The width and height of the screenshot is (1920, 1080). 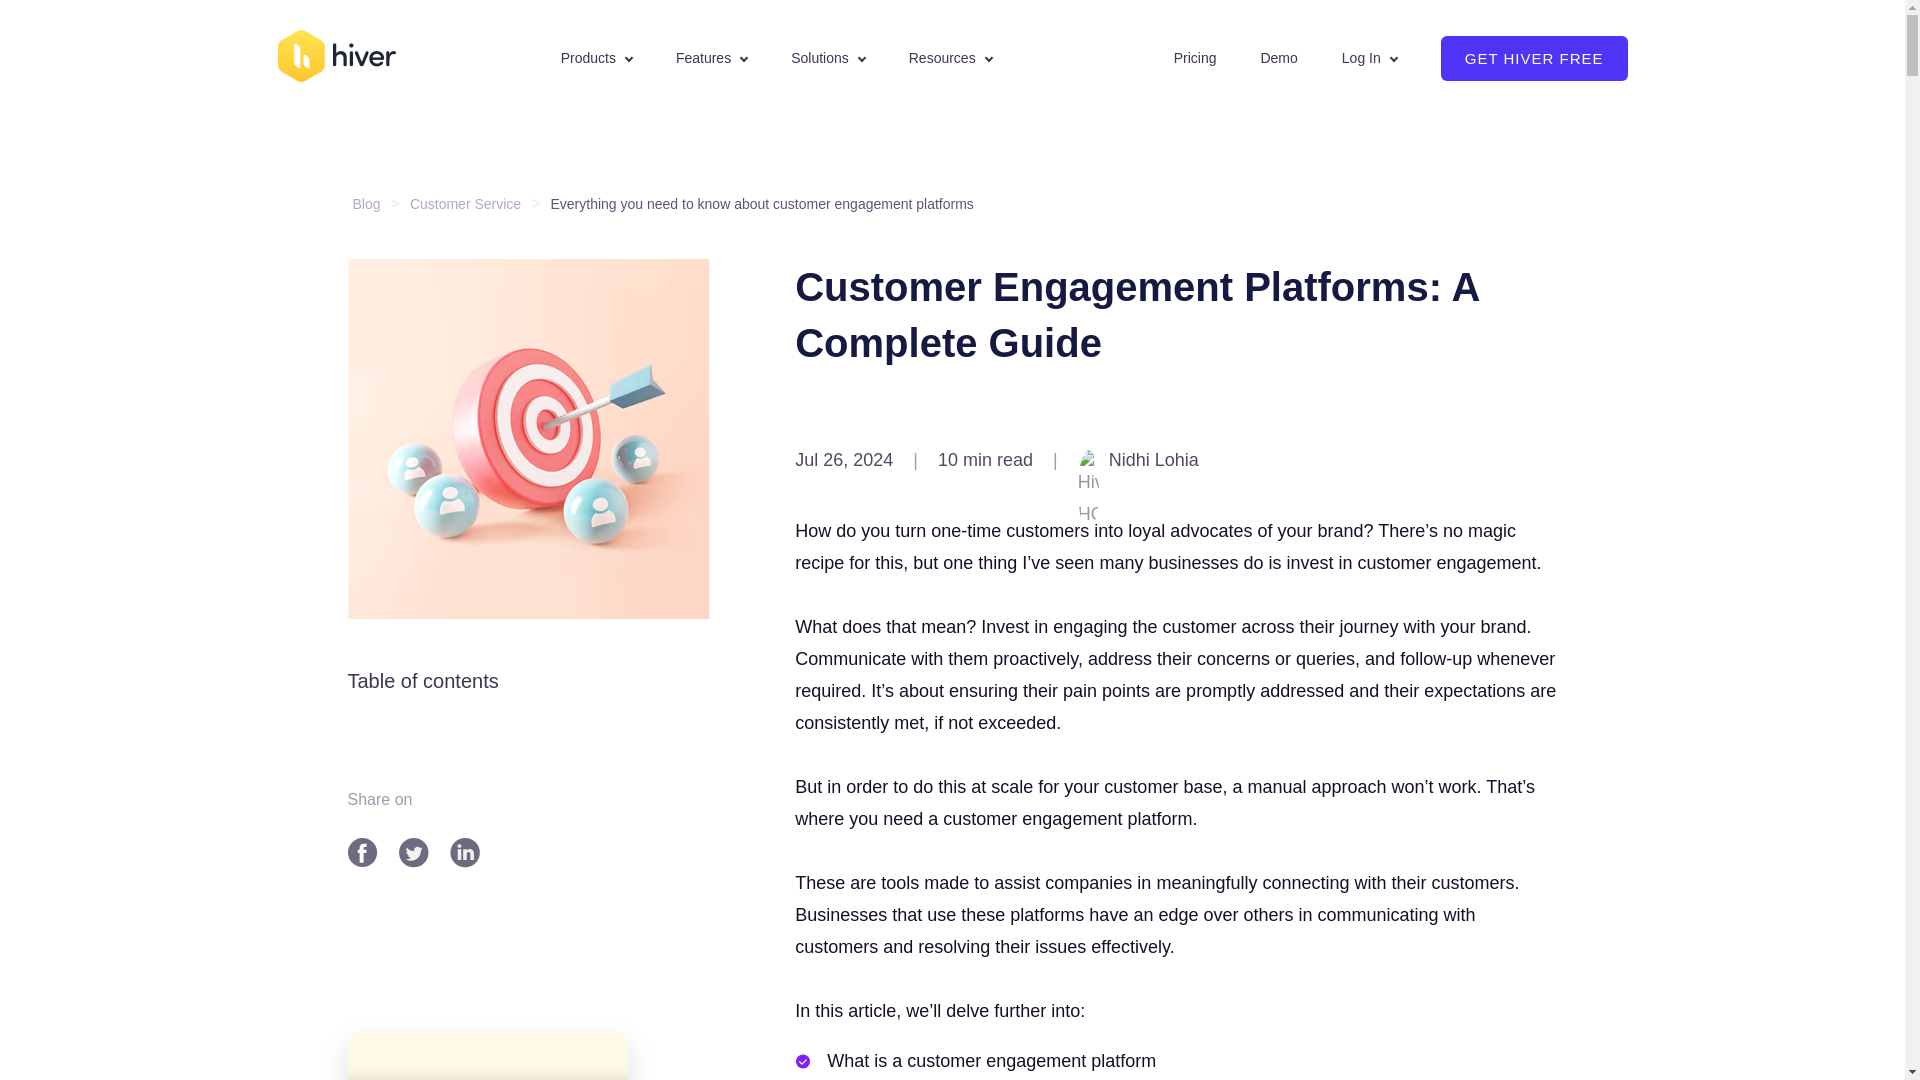 I want to click on solutions, so click(x=828, y=58).